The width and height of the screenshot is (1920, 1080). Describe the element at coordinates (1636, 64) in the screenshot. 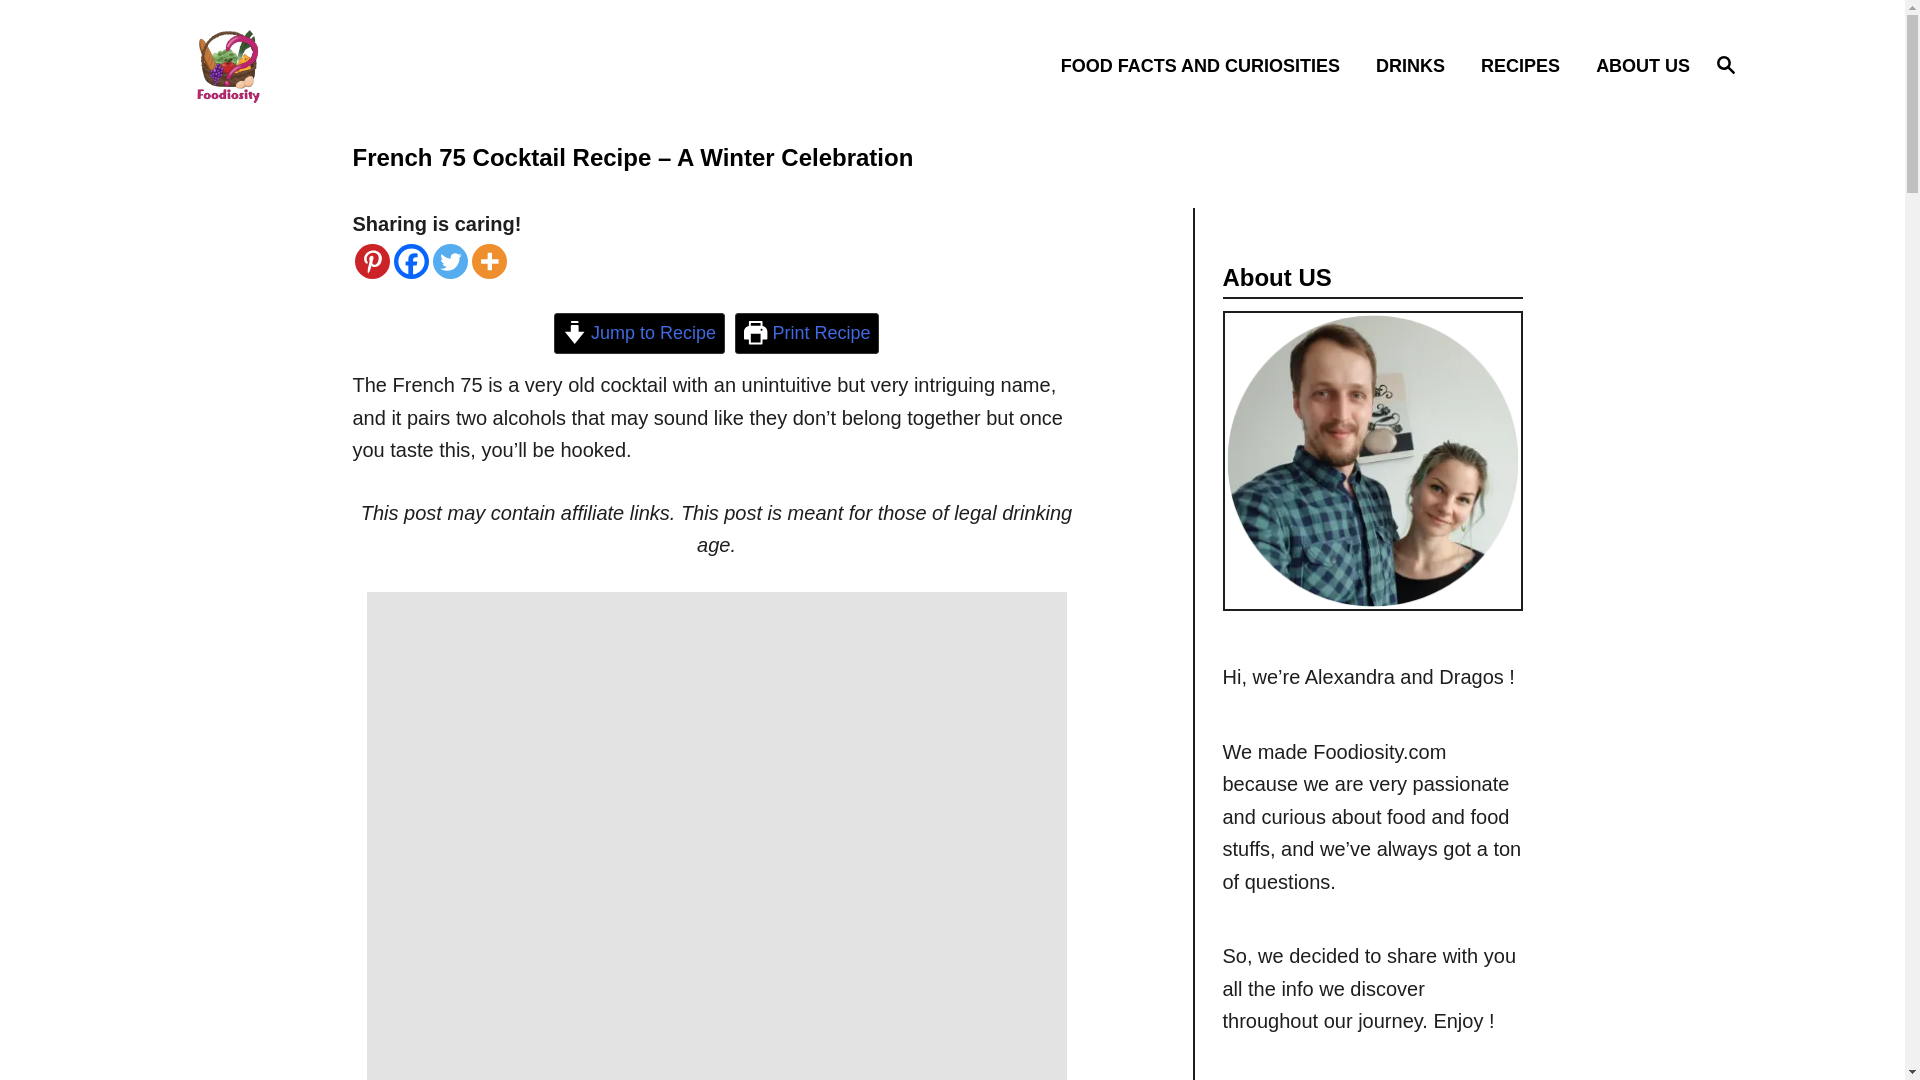

I see `ABOUT US` at that location.